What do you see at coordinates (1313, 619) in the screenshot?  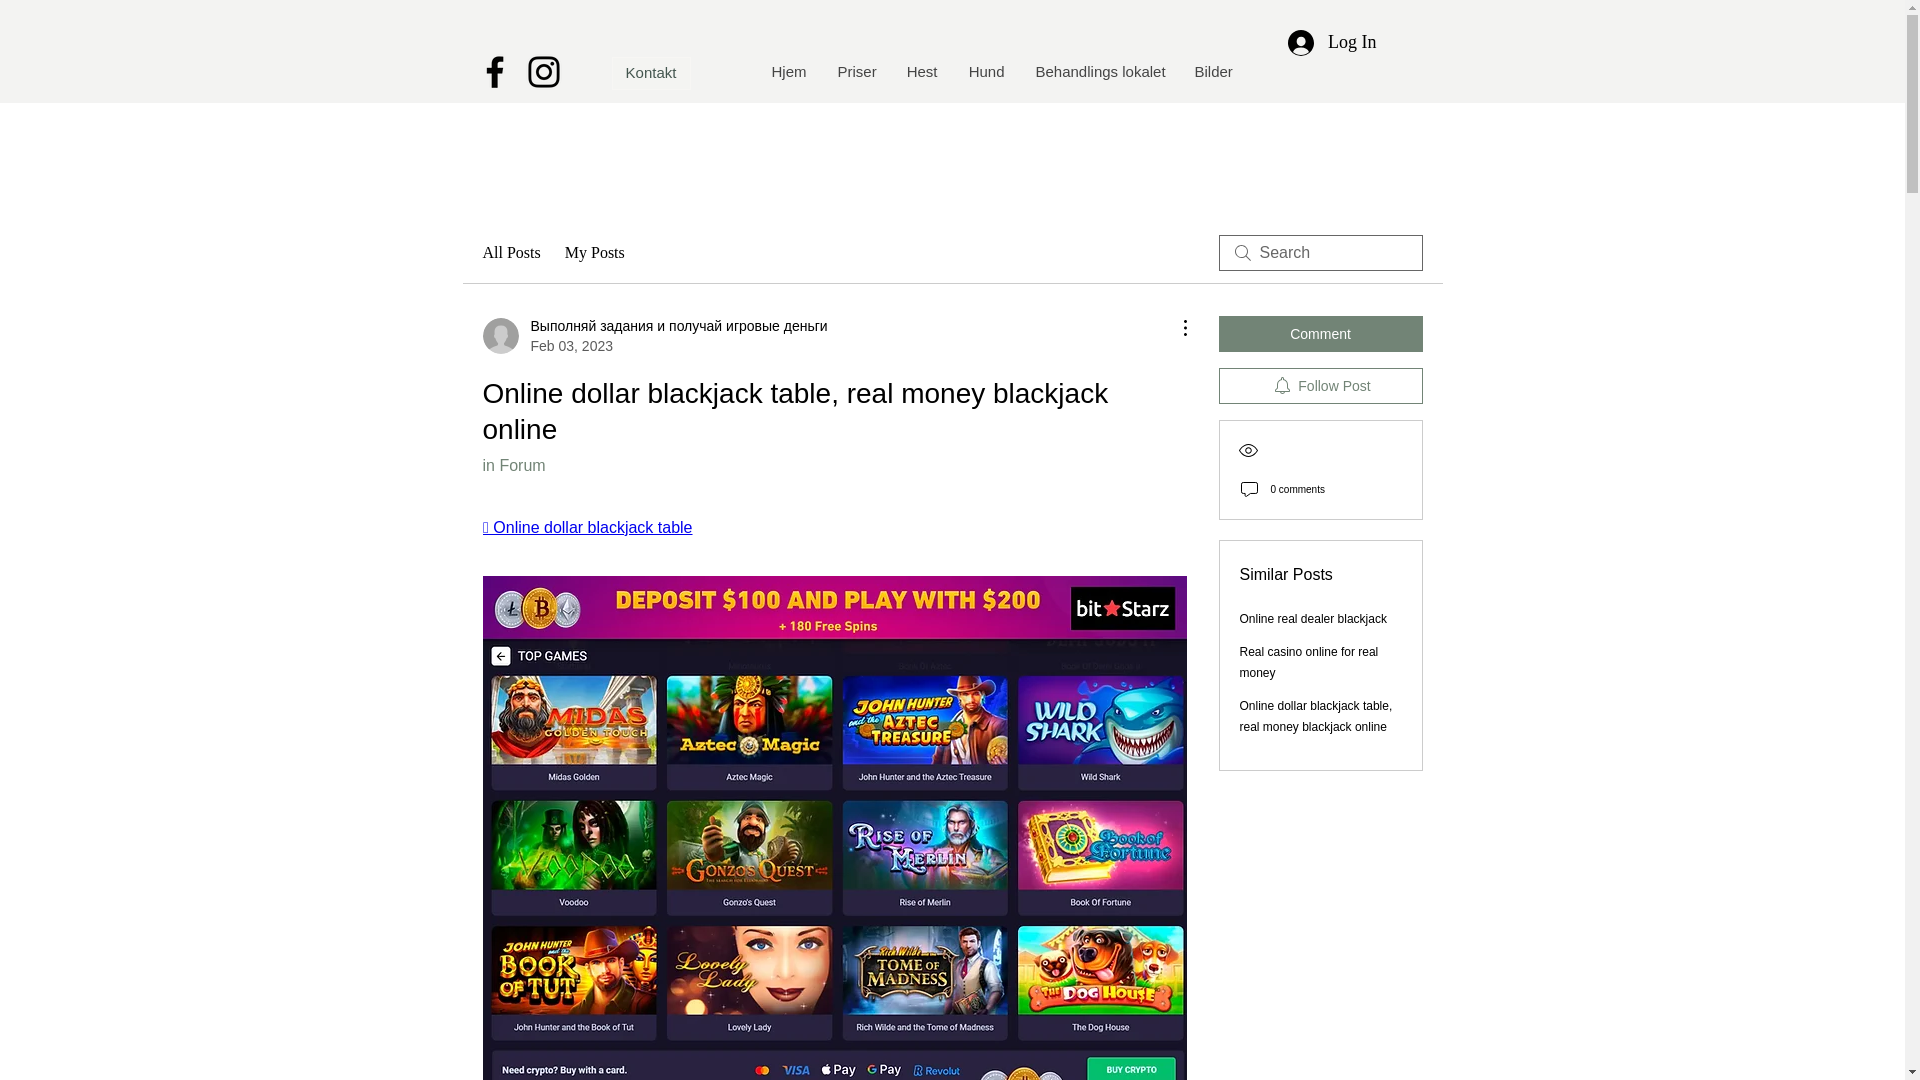 I see `Online real dealer blackjack` at bounding box center [1313, 619].